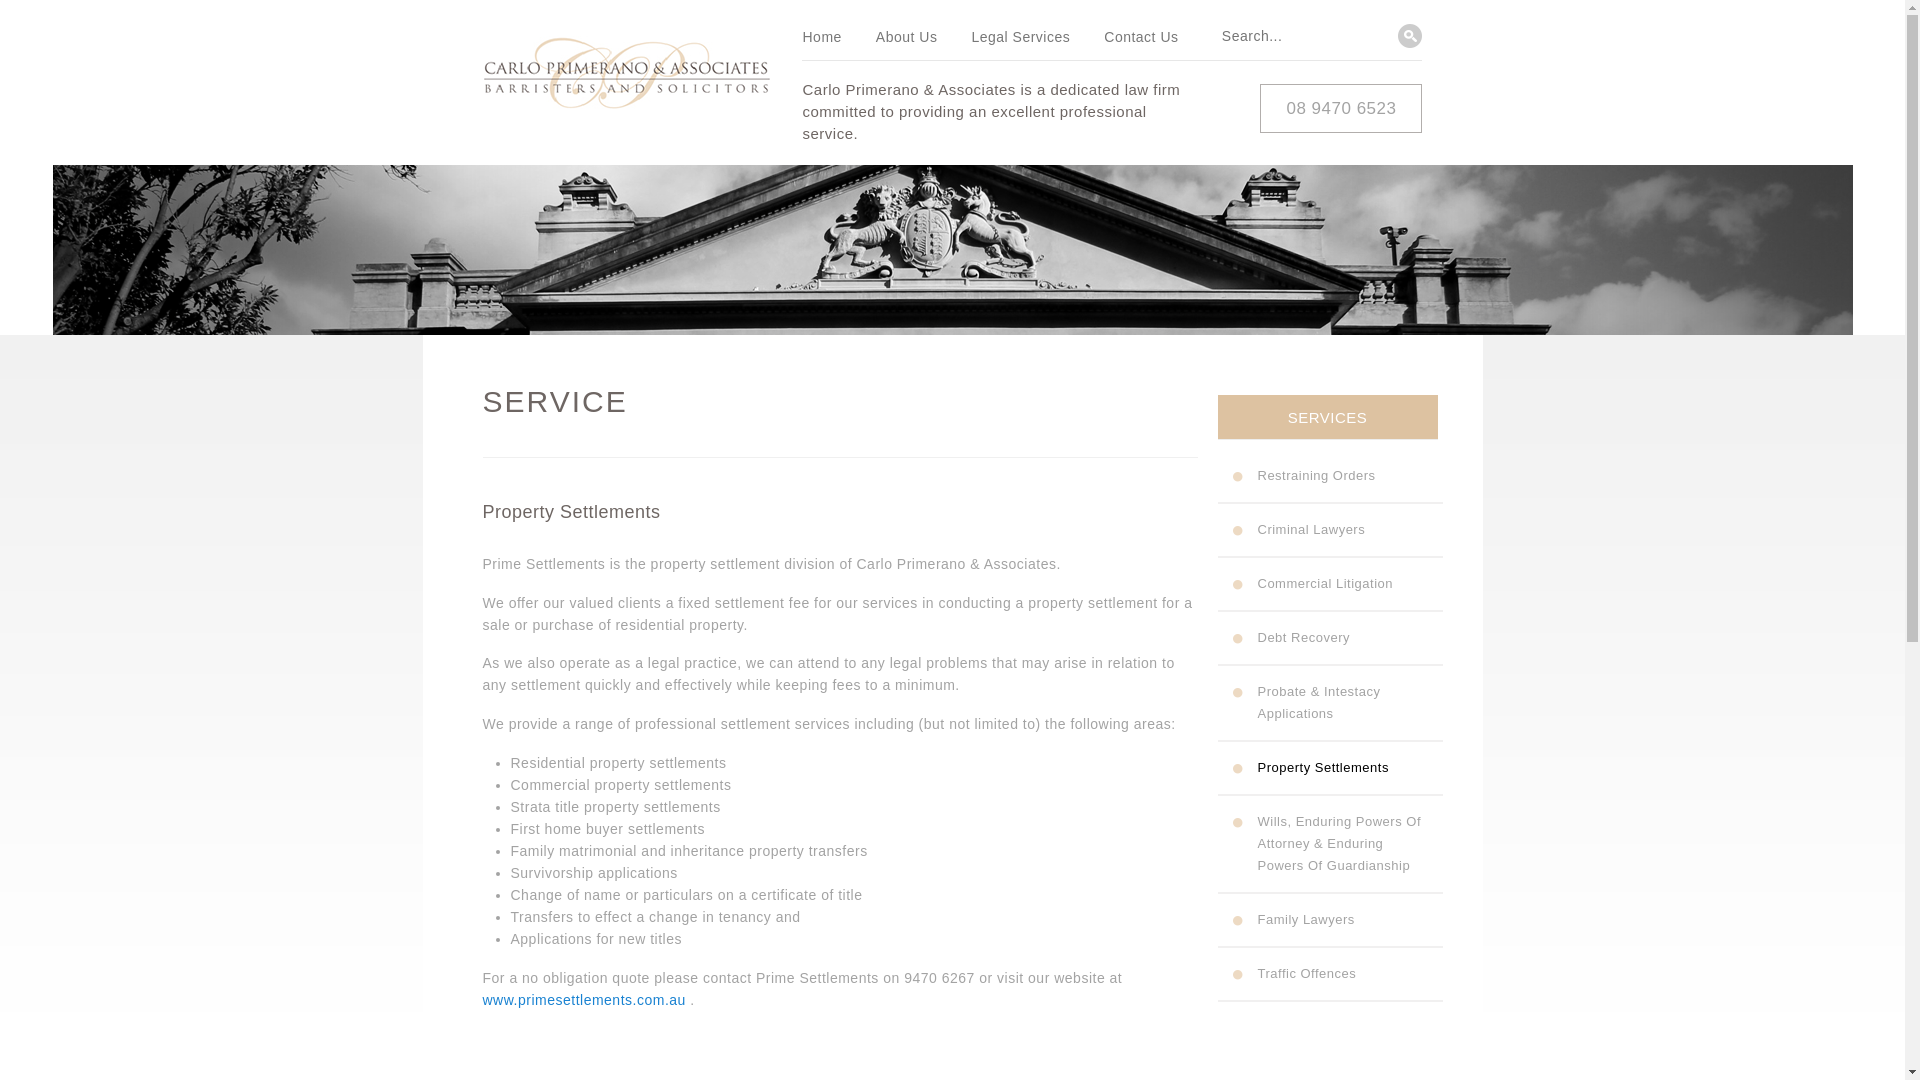 This screenshot has width=1920, height=1080. I want to click on Traffic Offences, so click(1308, 974).